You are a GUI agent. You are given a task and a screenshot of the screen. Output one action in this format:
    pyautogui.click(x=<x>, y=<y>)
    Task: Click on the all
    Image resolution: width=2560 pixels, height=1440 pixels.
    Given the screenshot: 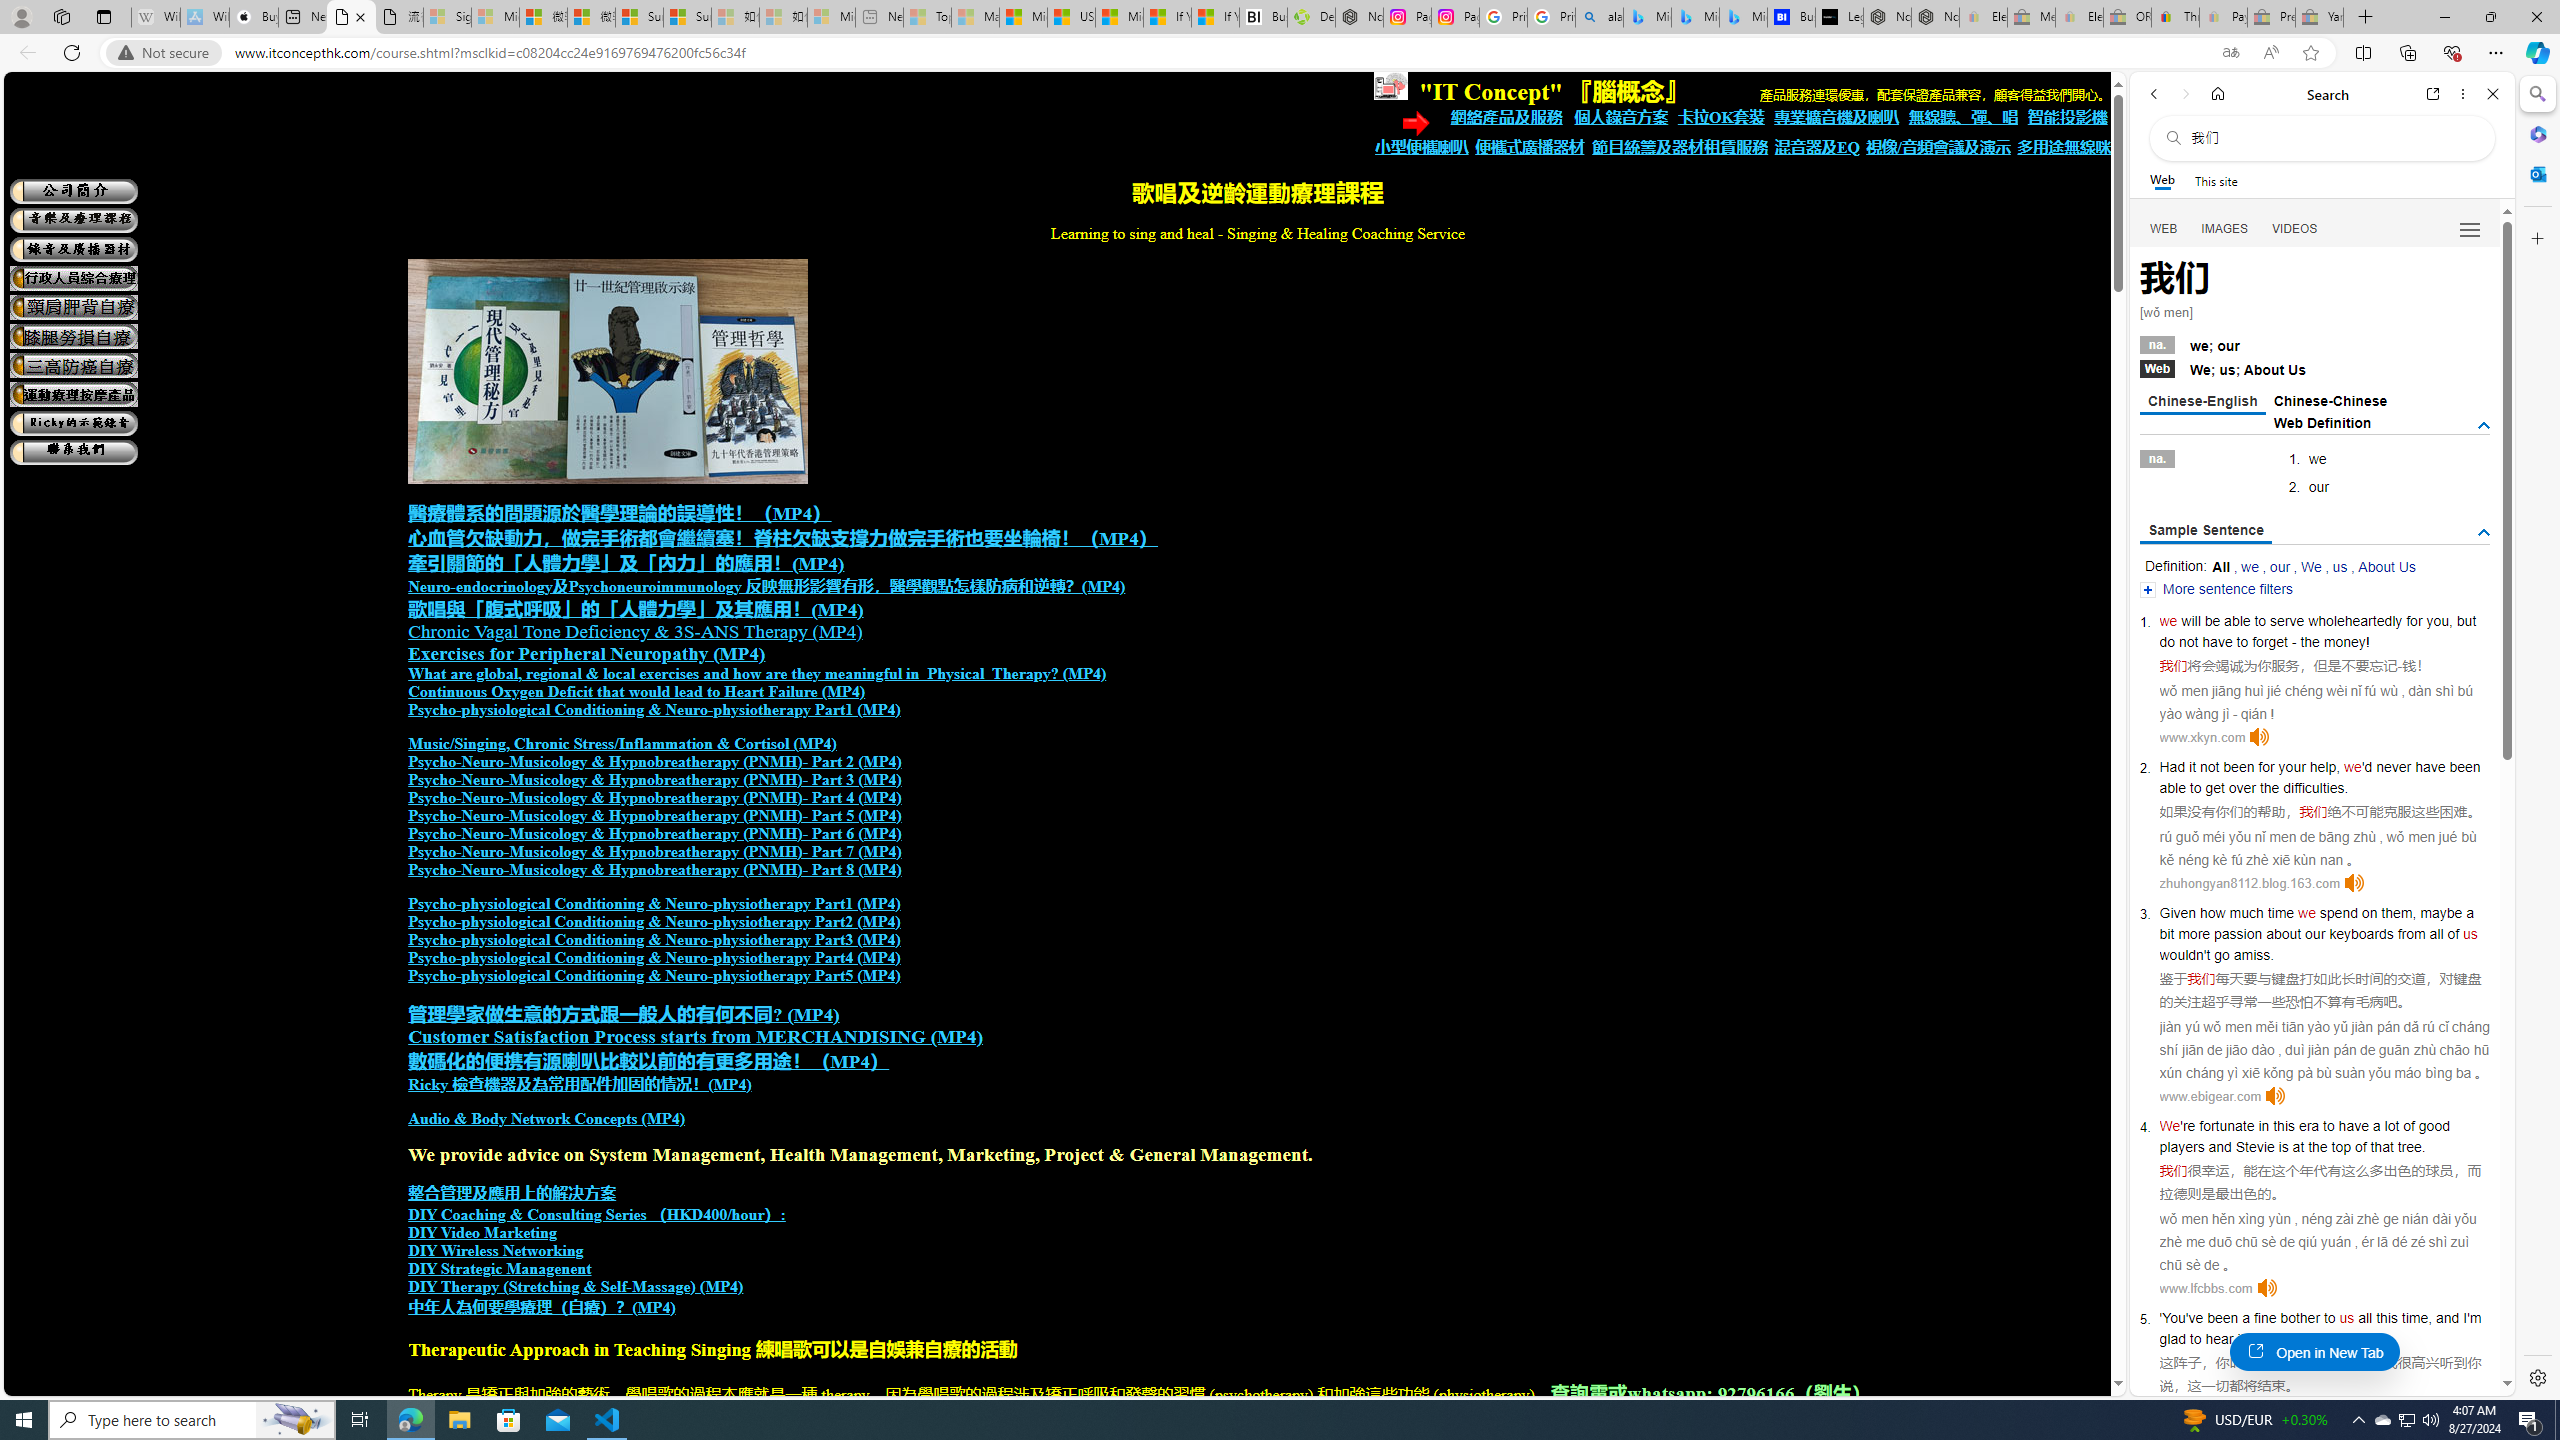 What is the action you would take?
    pyautogui.click(x=2365, y=1318)
    